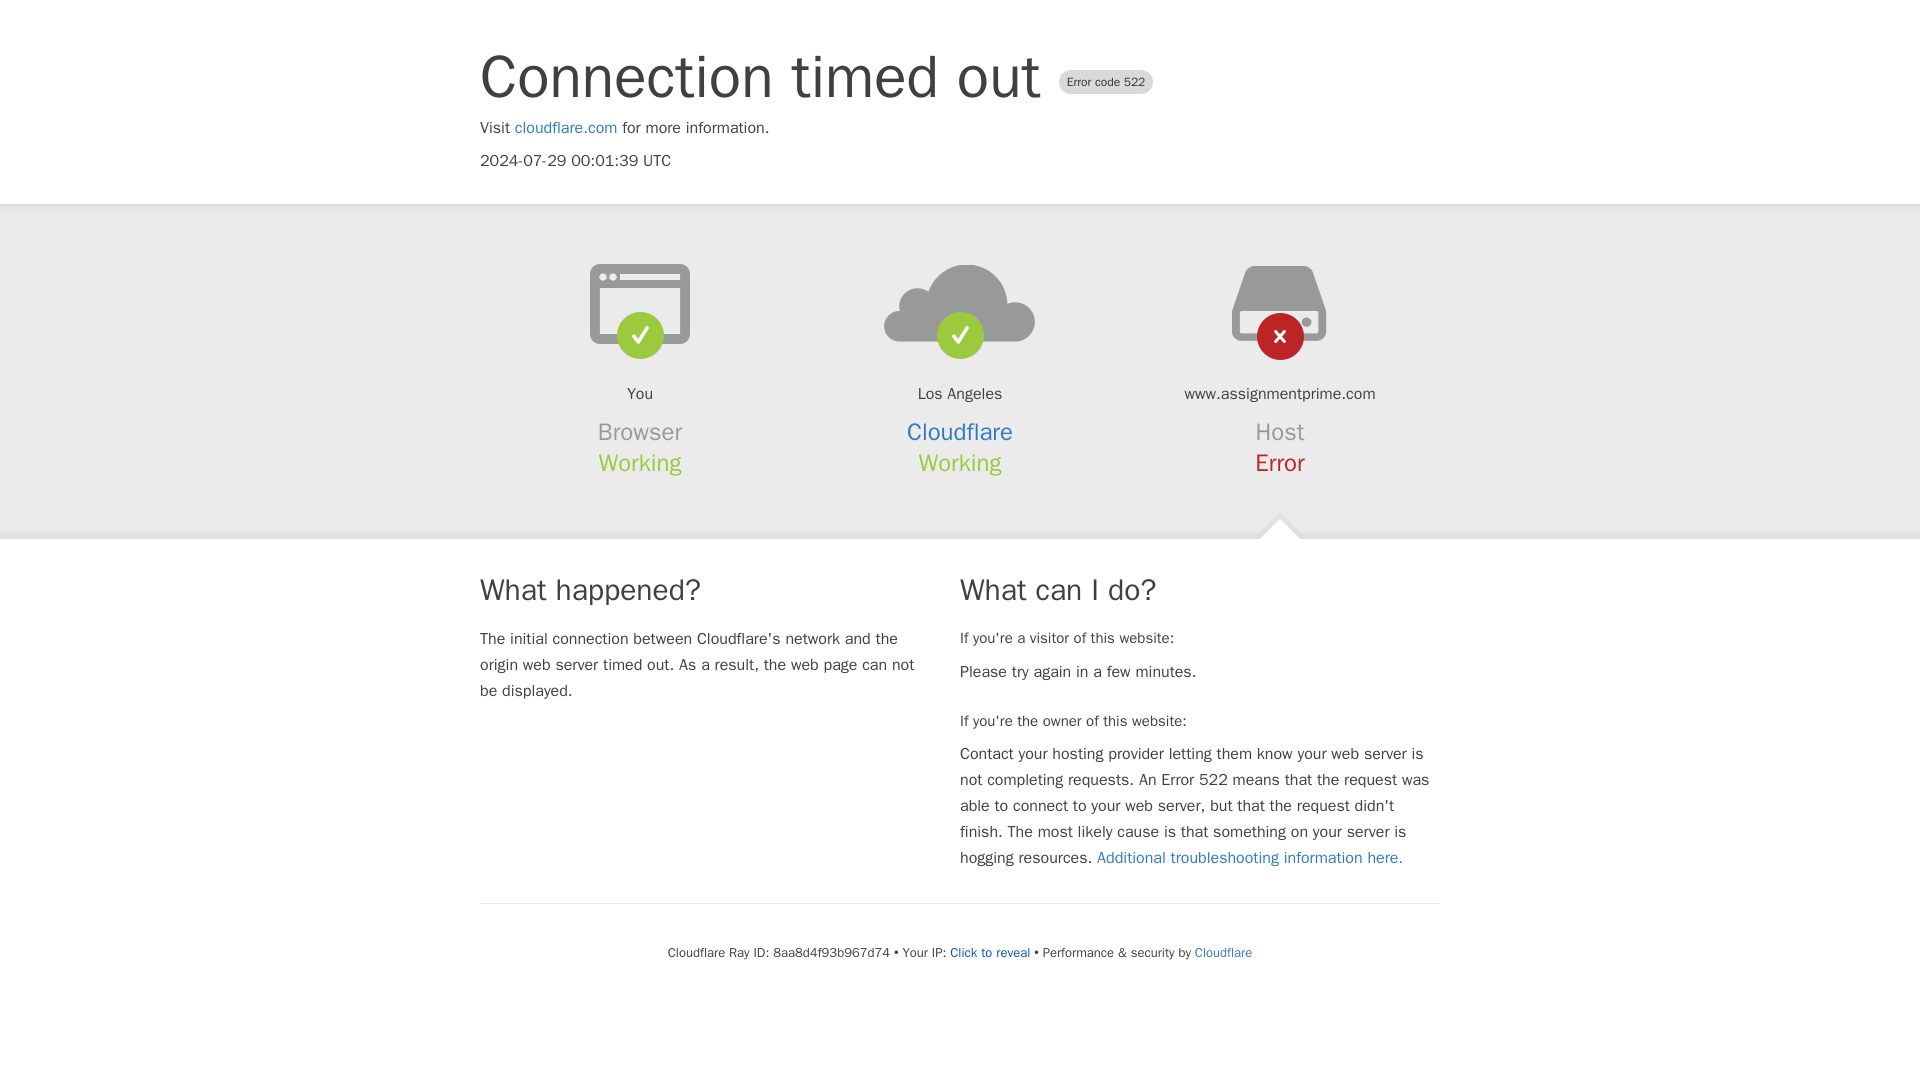 This screenshot has height=1080, width=1920. Describe the element at coordinates (990, 952) in the screenshot. I see `Click to reveal` at that location.